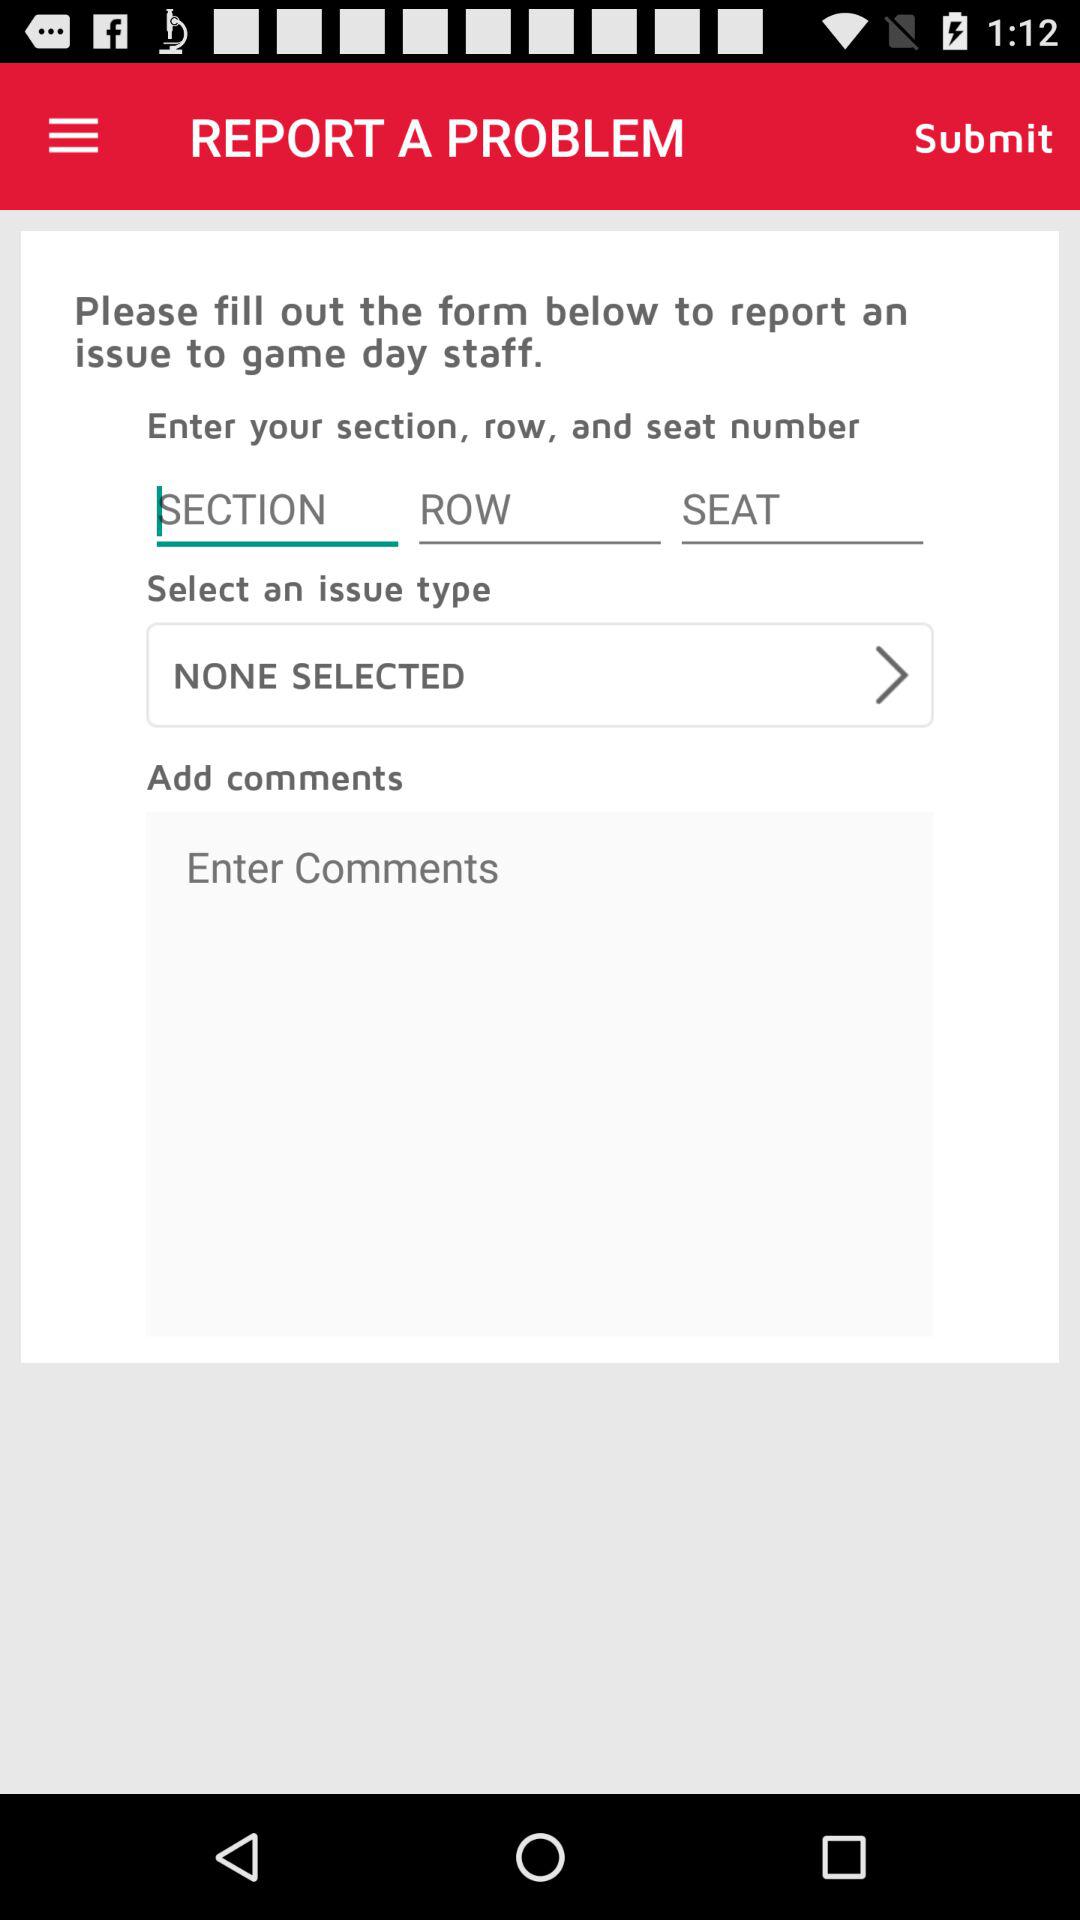 This screenshot has width=1080, height=1920. I want to click on text box, so click(540, 1074).